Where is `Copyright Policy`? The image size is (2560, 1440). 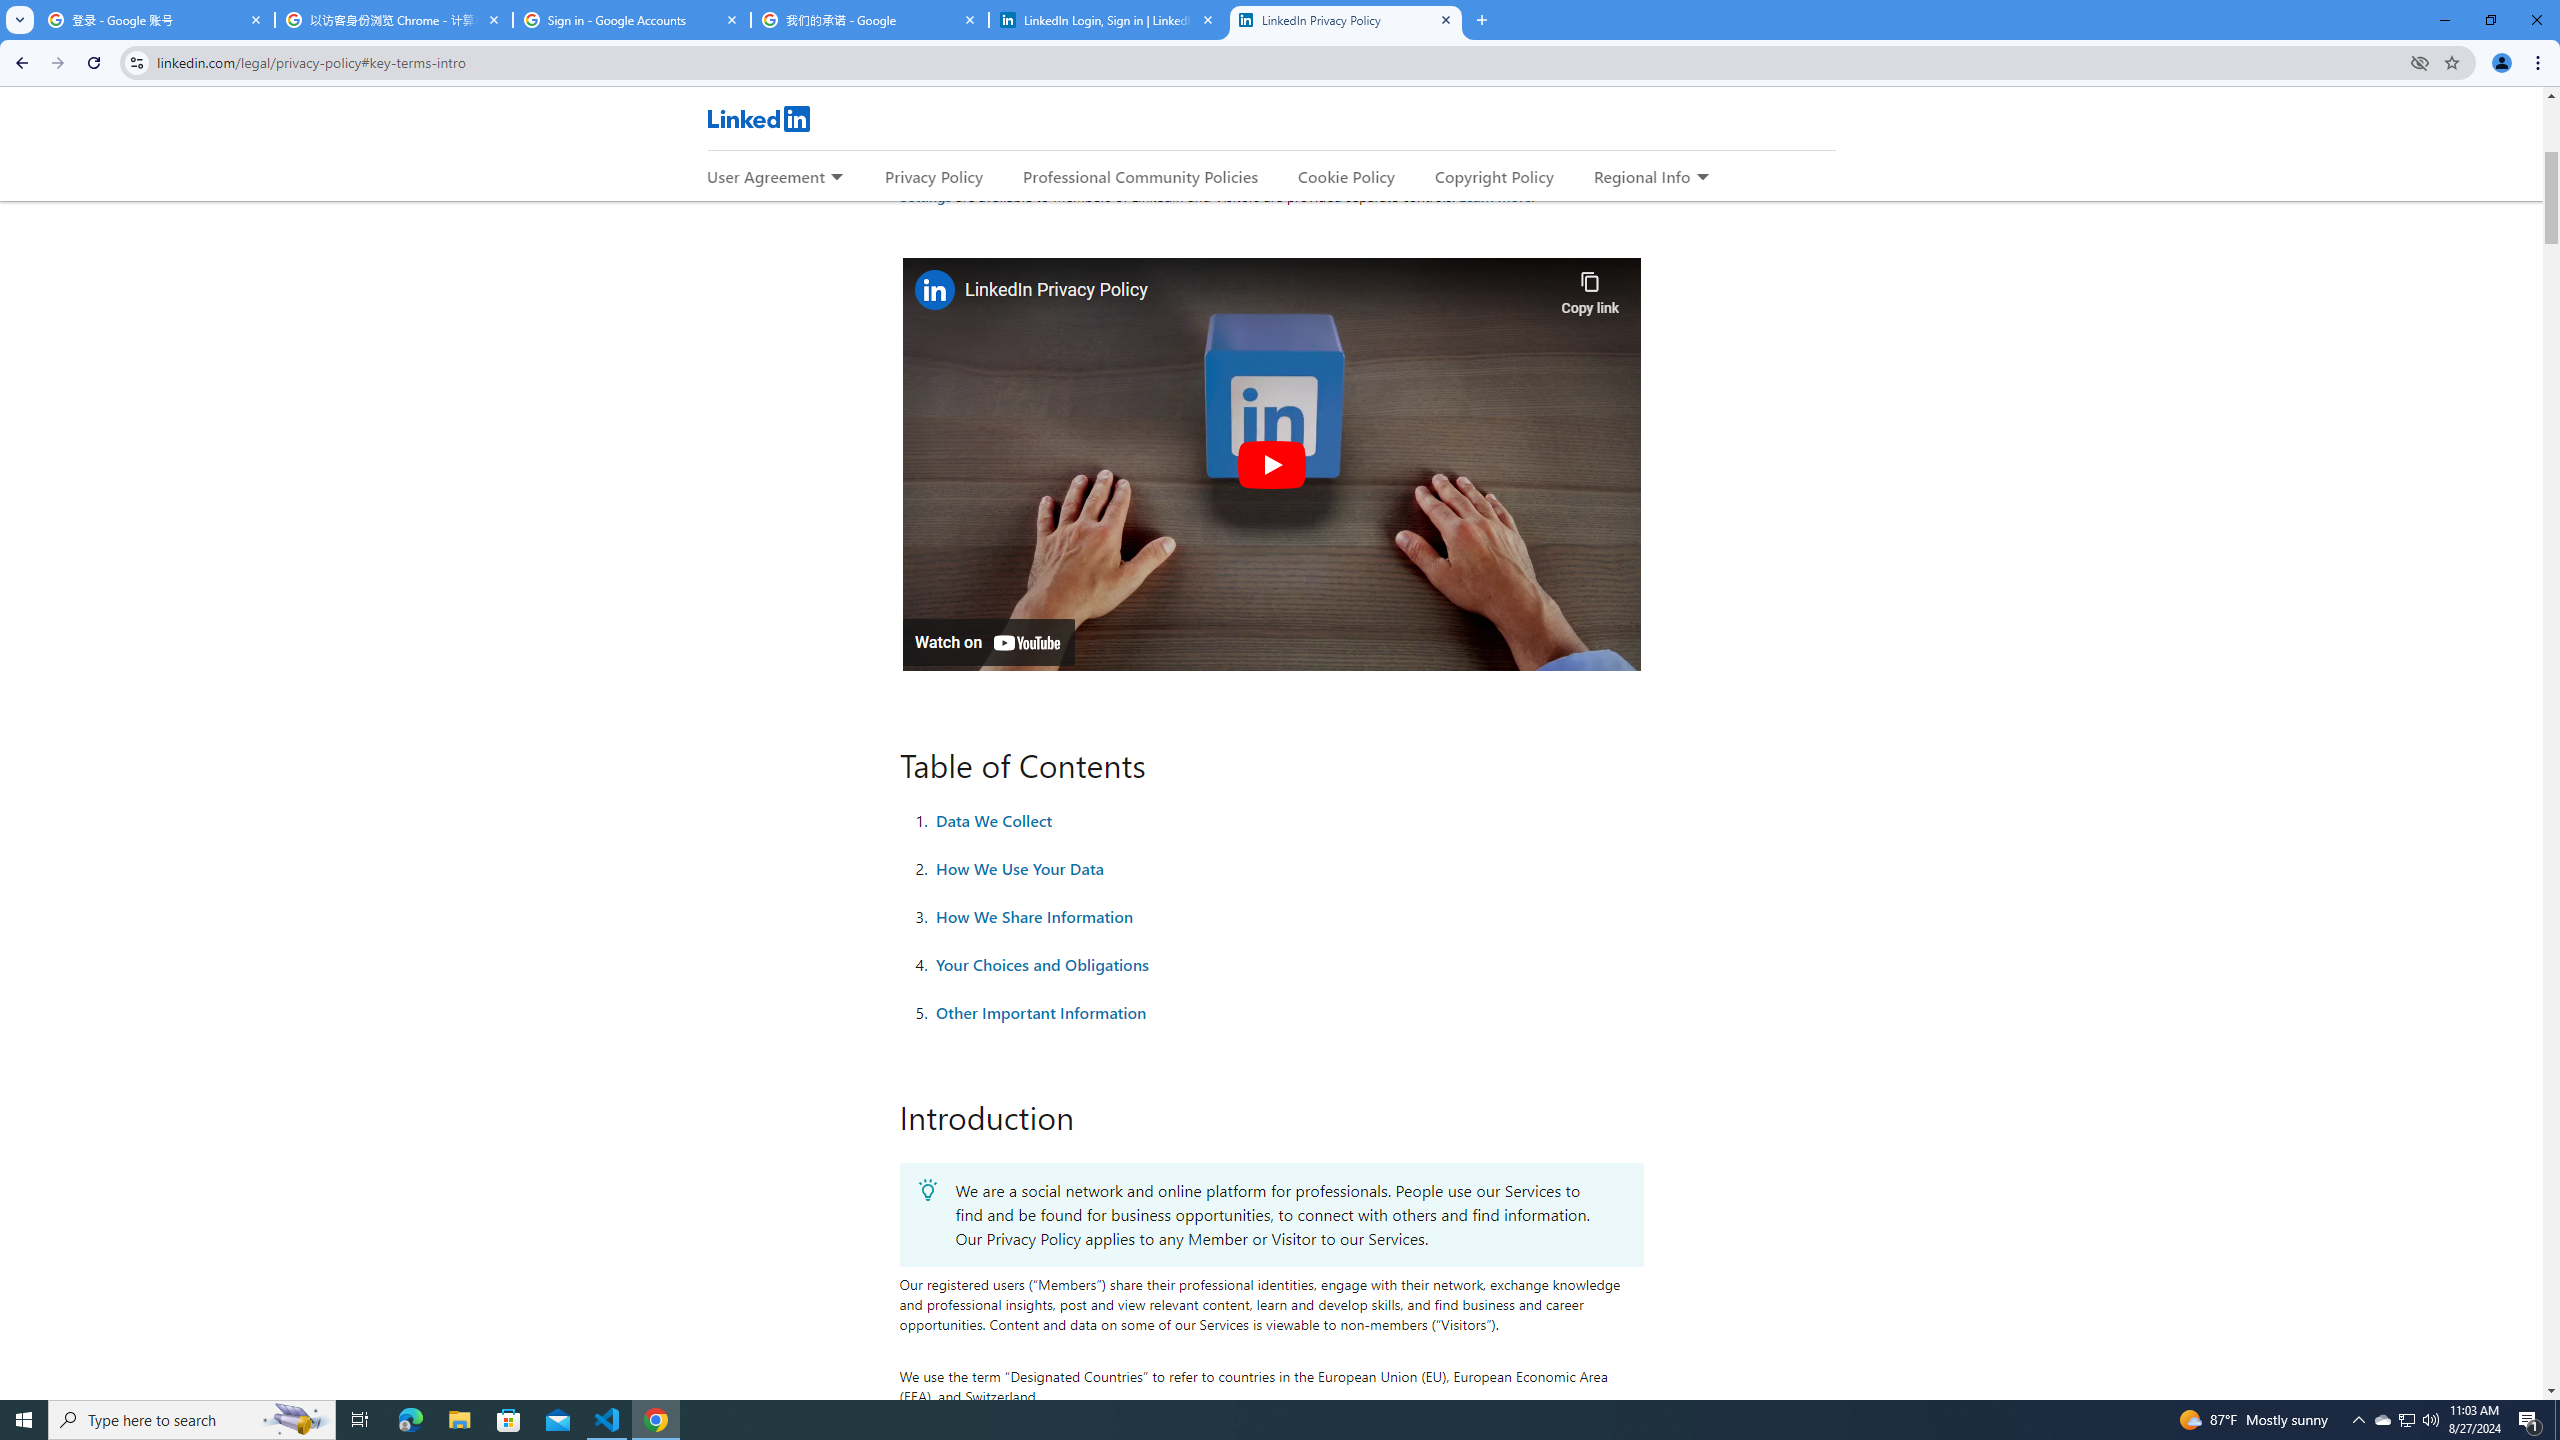
Copyright Policy is located at coordinates (1493, 176).